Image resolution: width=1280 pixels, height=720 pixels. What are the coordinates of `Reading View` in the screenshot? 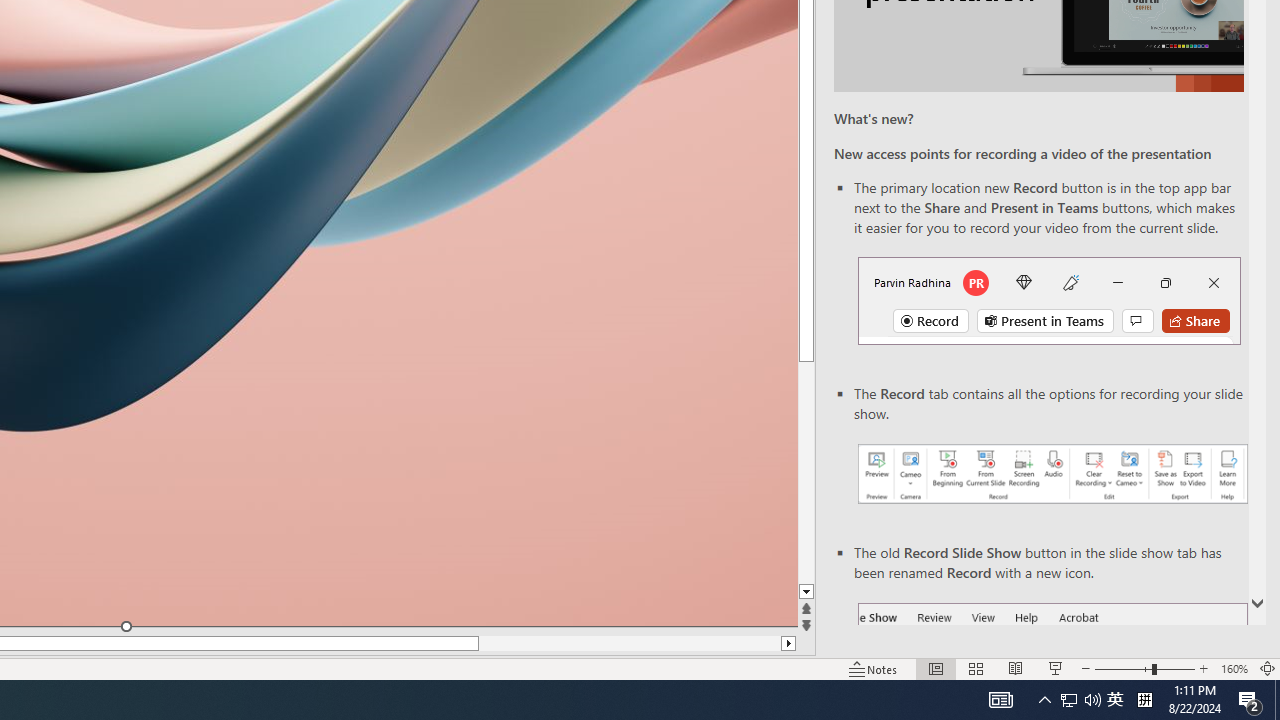 It's located at (1015, 668).